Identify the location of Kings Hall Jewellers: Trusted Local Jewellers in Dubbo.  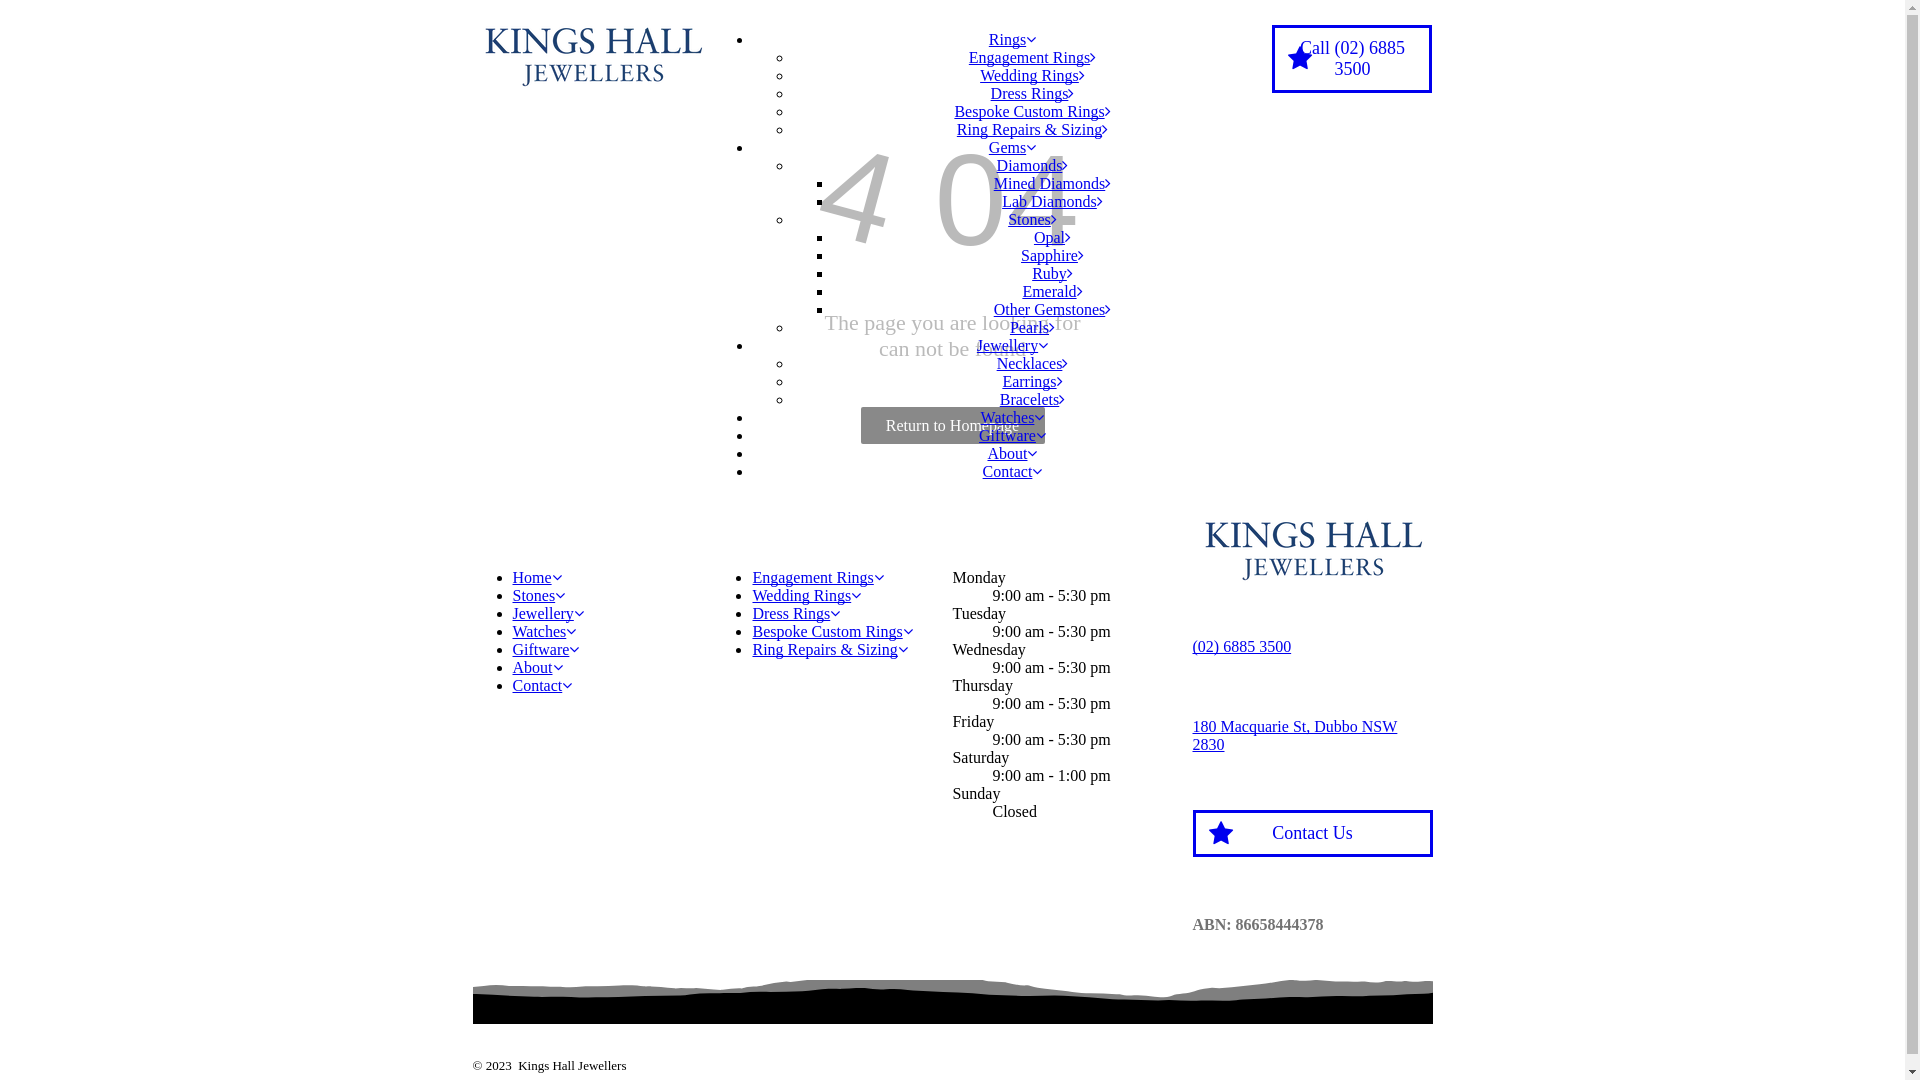
(592, 54).